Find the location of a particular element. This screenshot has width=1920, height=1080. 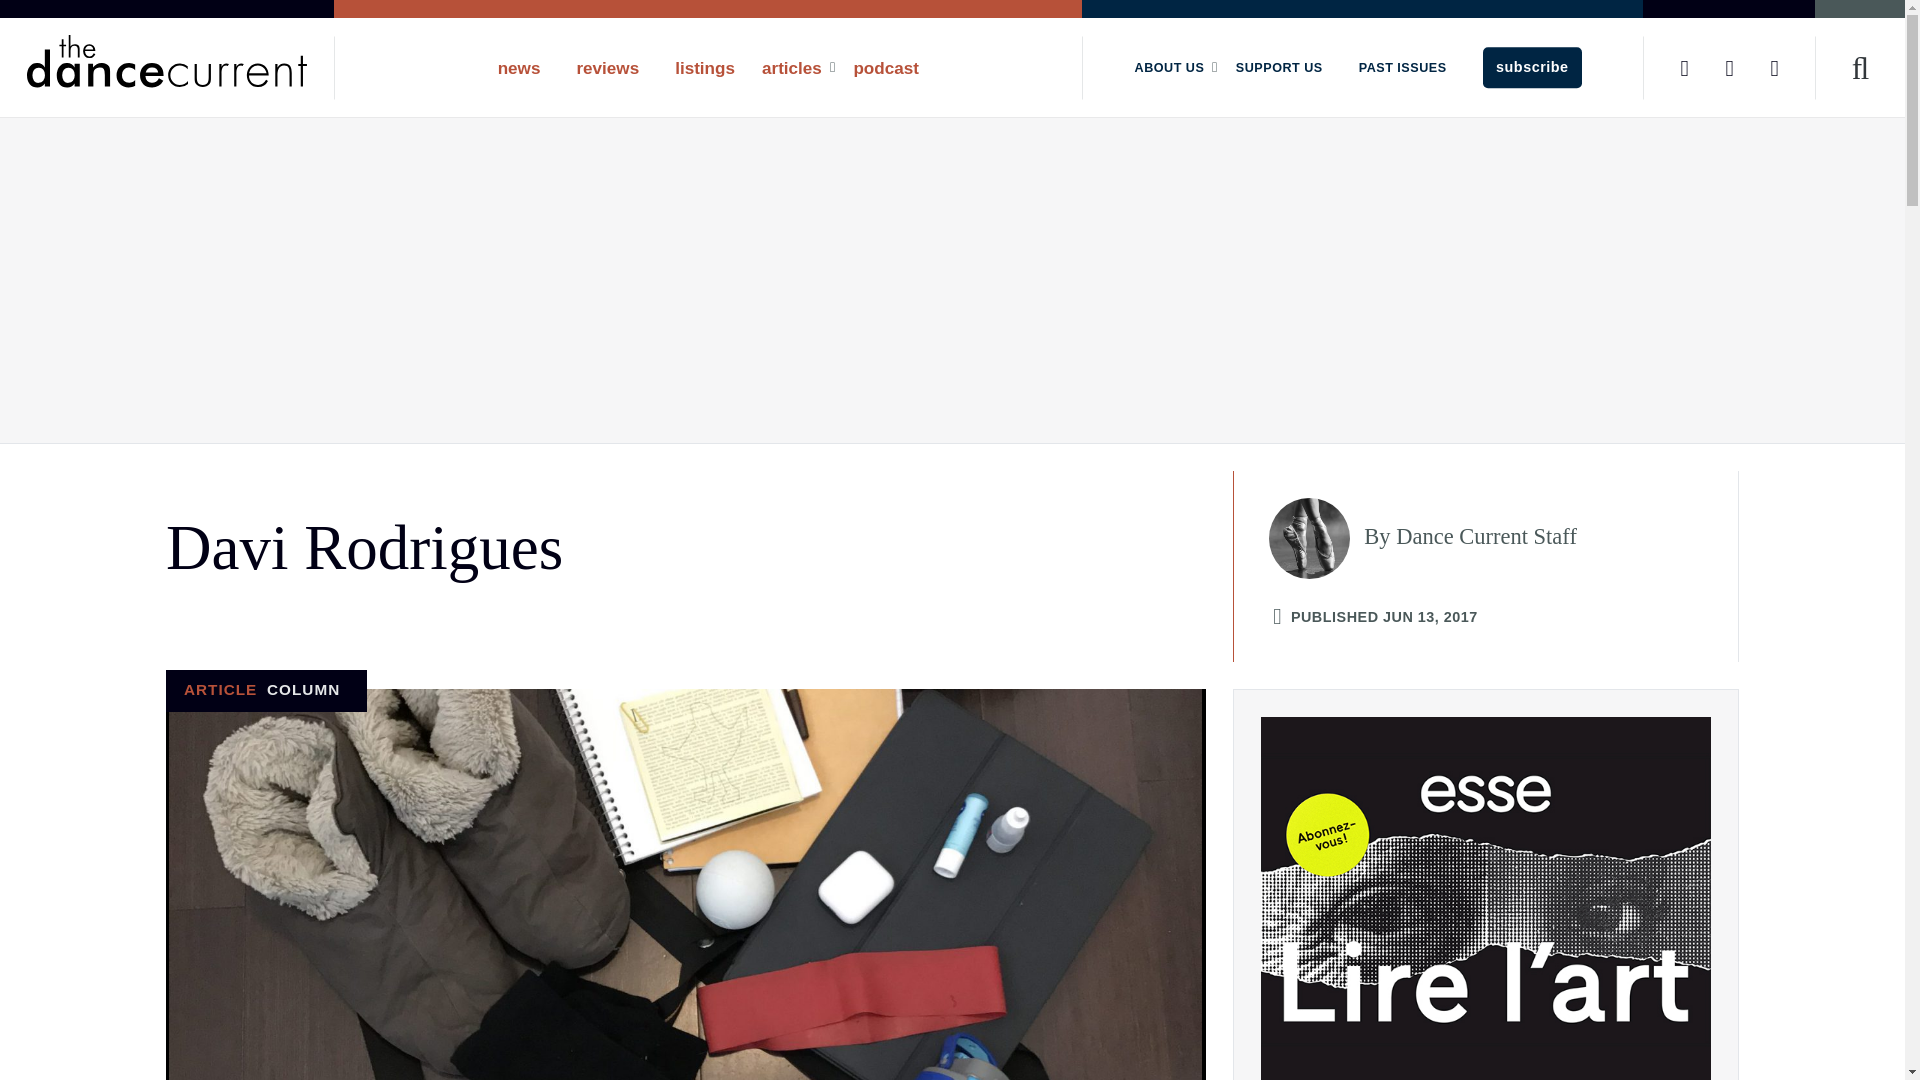

ABOUT US is located at coordinates (1171, 67).